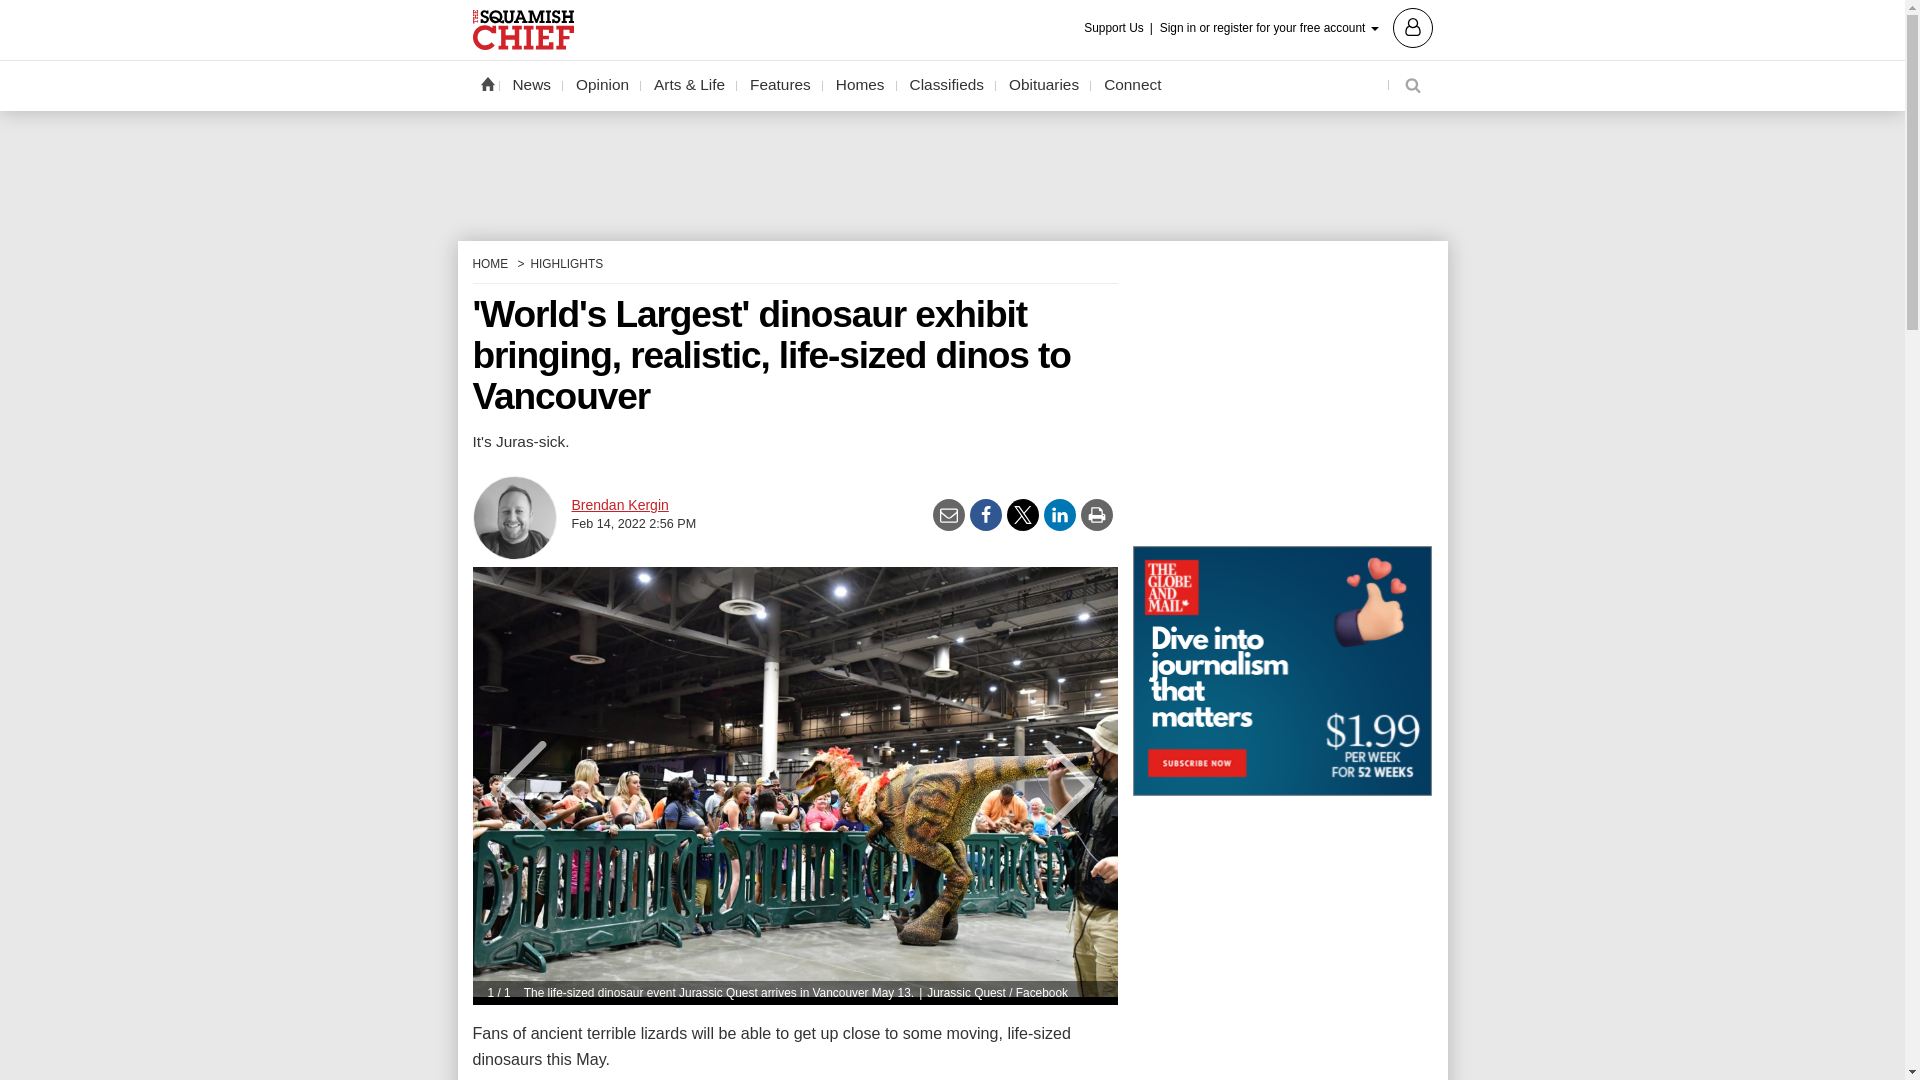  Describe the element at coordinates (532, 85) in the screenshot. I see `News` at that location.